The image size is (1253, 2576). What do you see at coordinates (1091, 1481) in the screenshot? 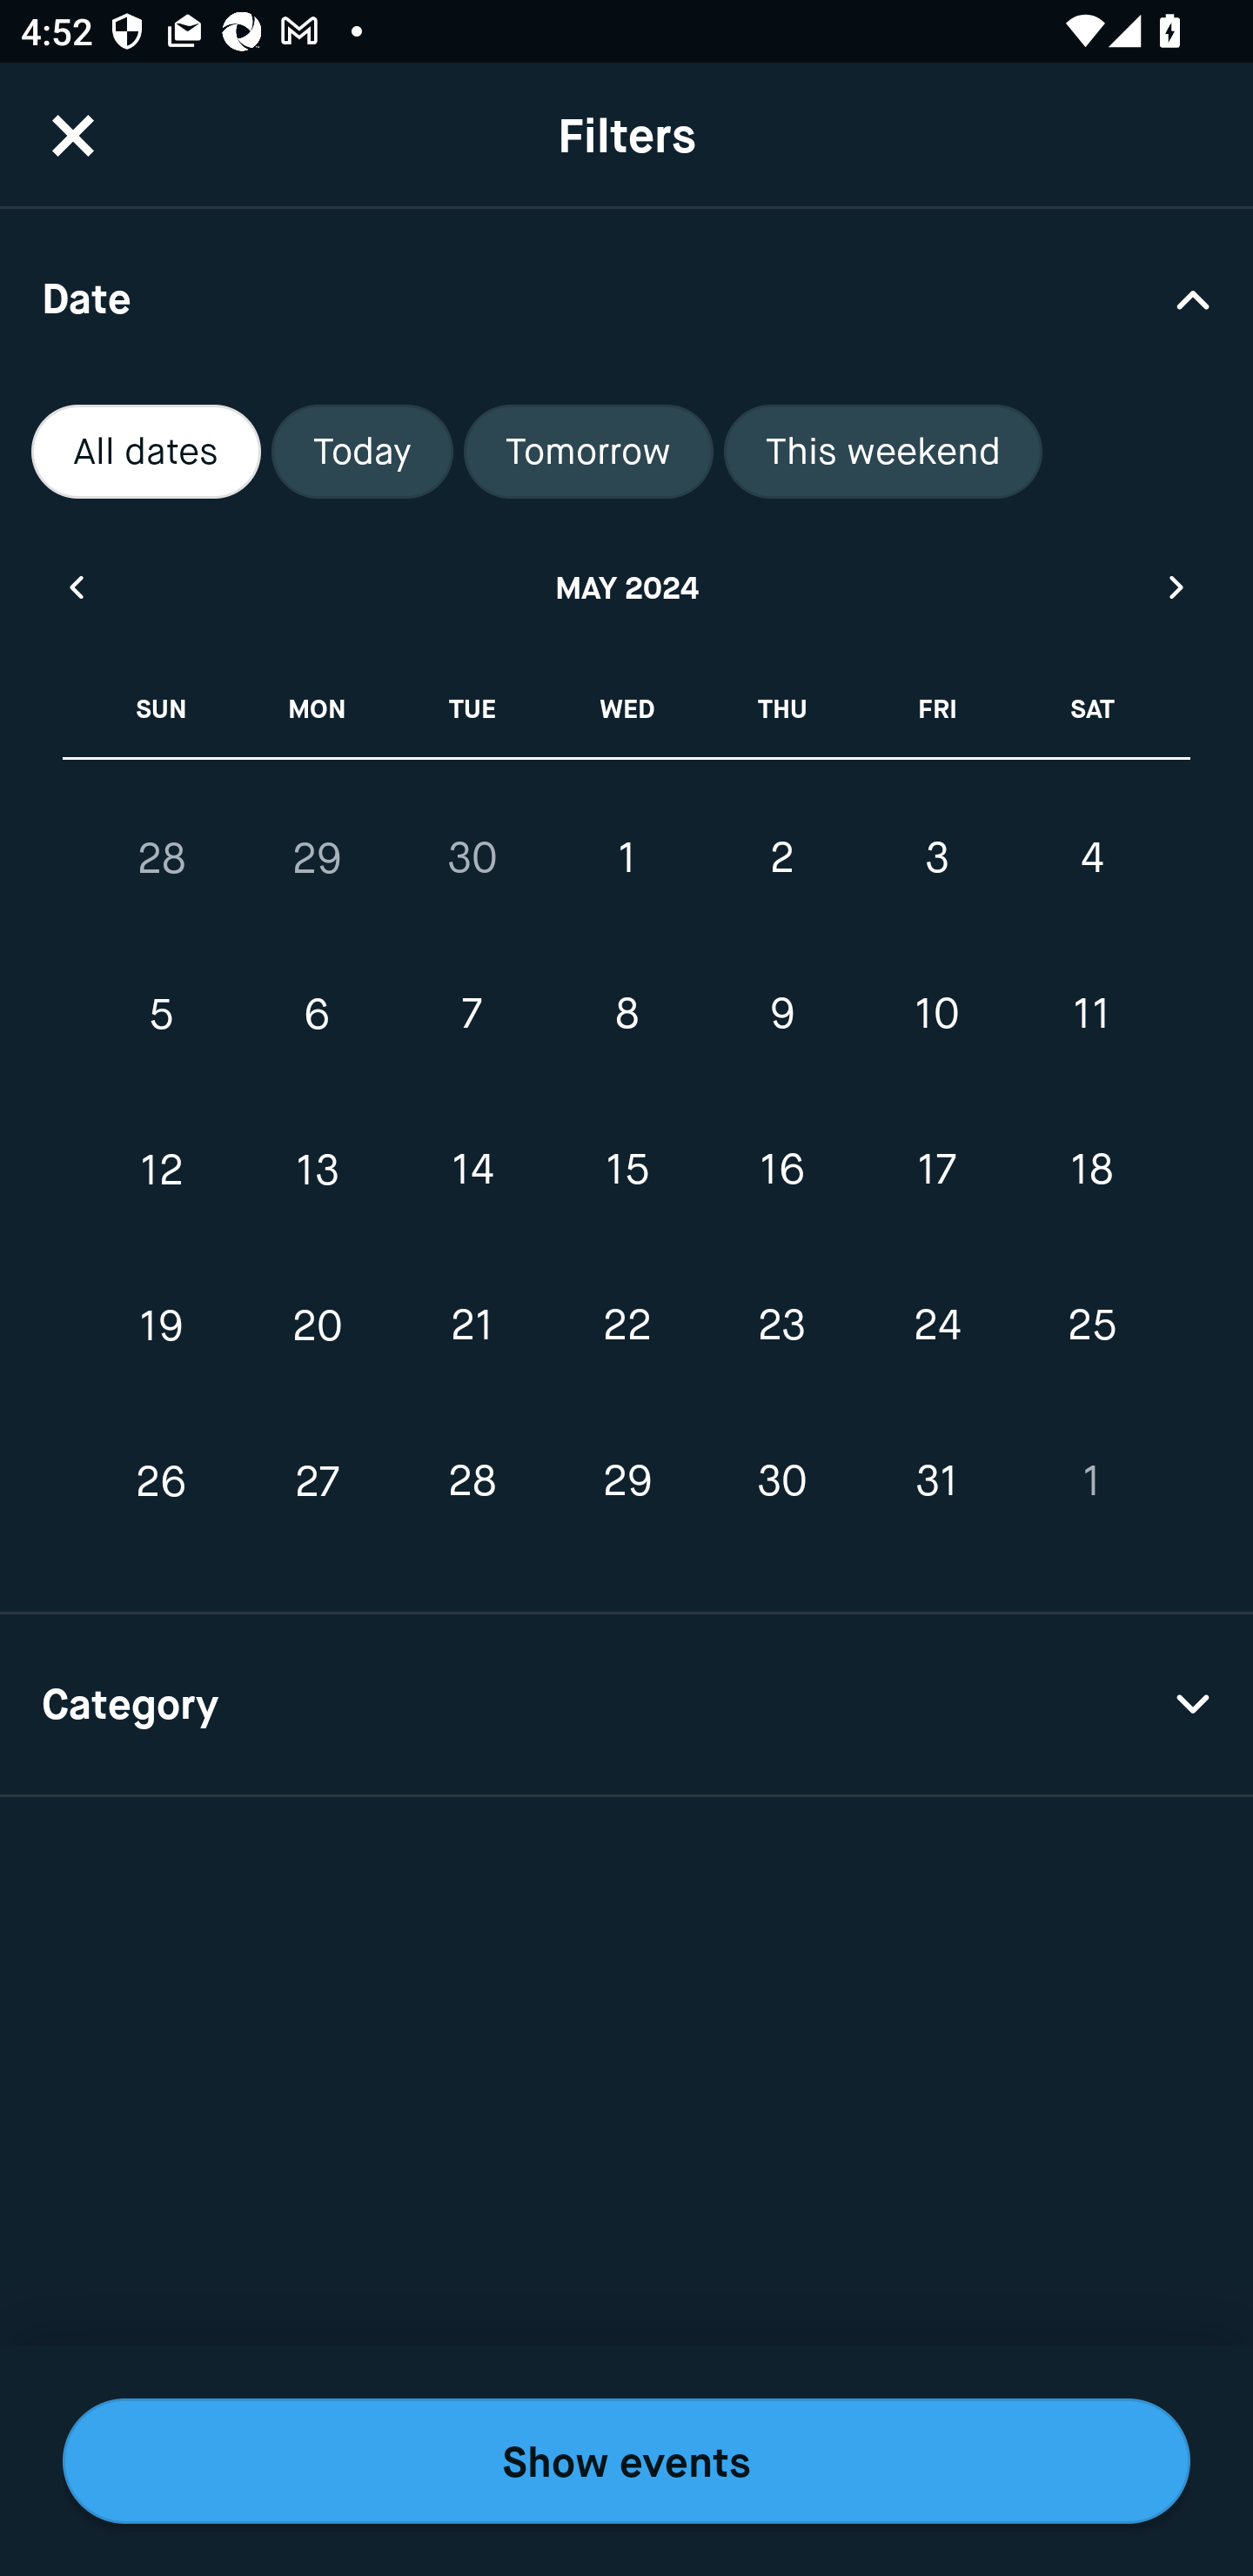
I see `1` at bounding box center [1091, 1481].